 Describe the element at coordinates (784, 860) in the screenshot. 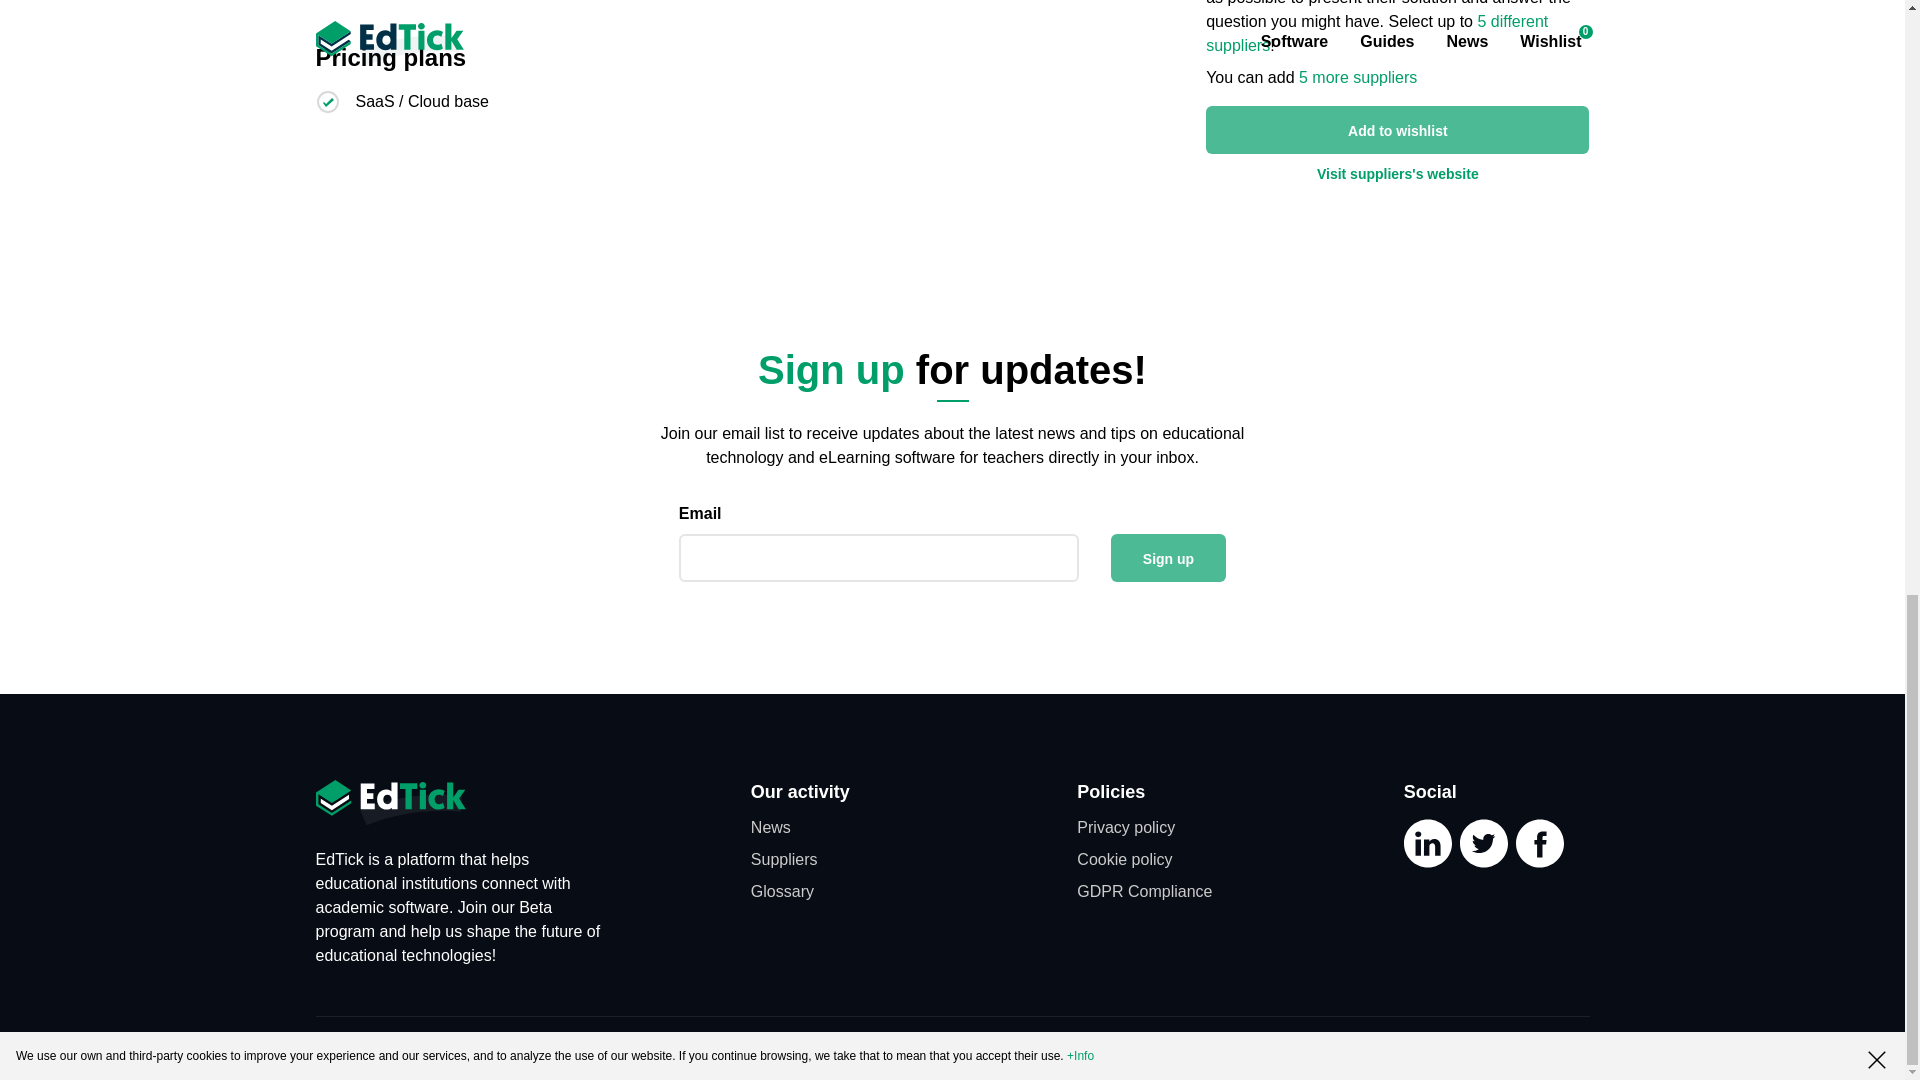

I see `Suppliers` at that location.